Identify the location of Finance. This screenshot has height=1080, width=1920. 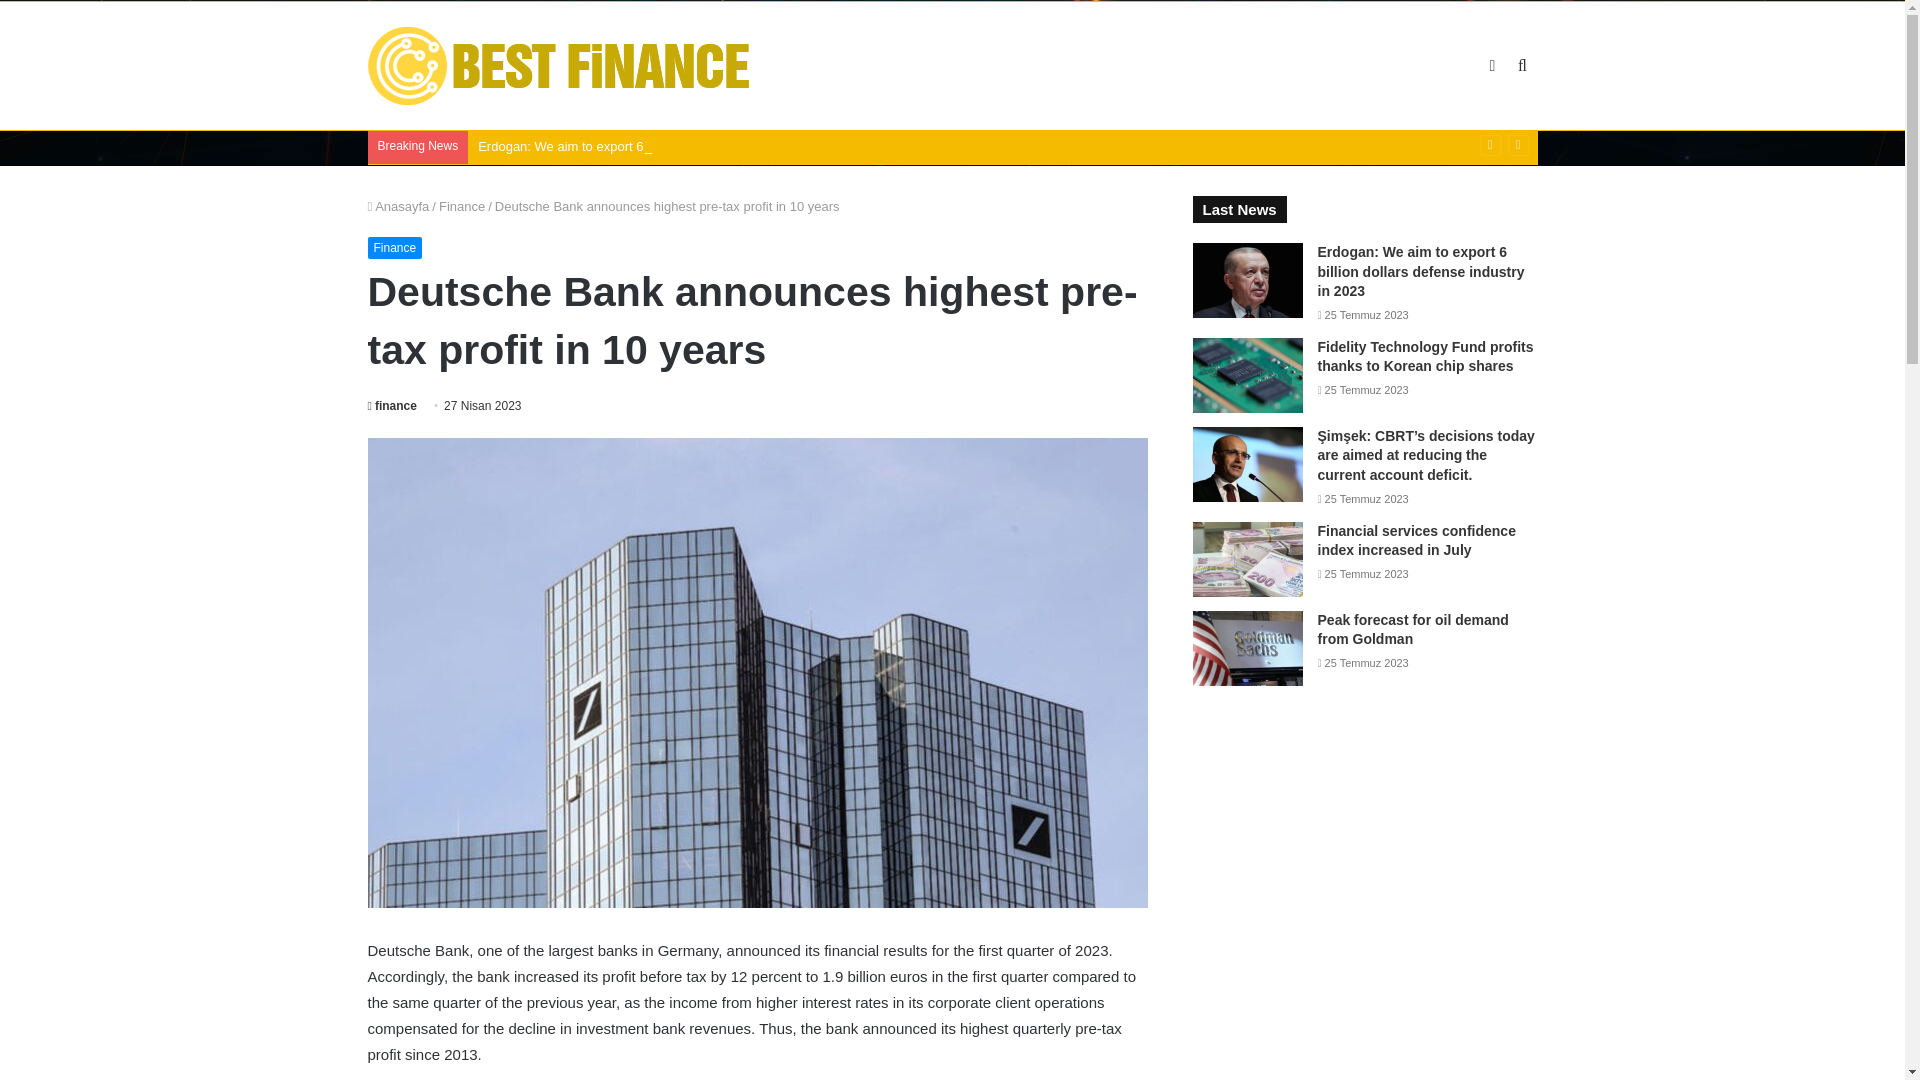
(395, 248).